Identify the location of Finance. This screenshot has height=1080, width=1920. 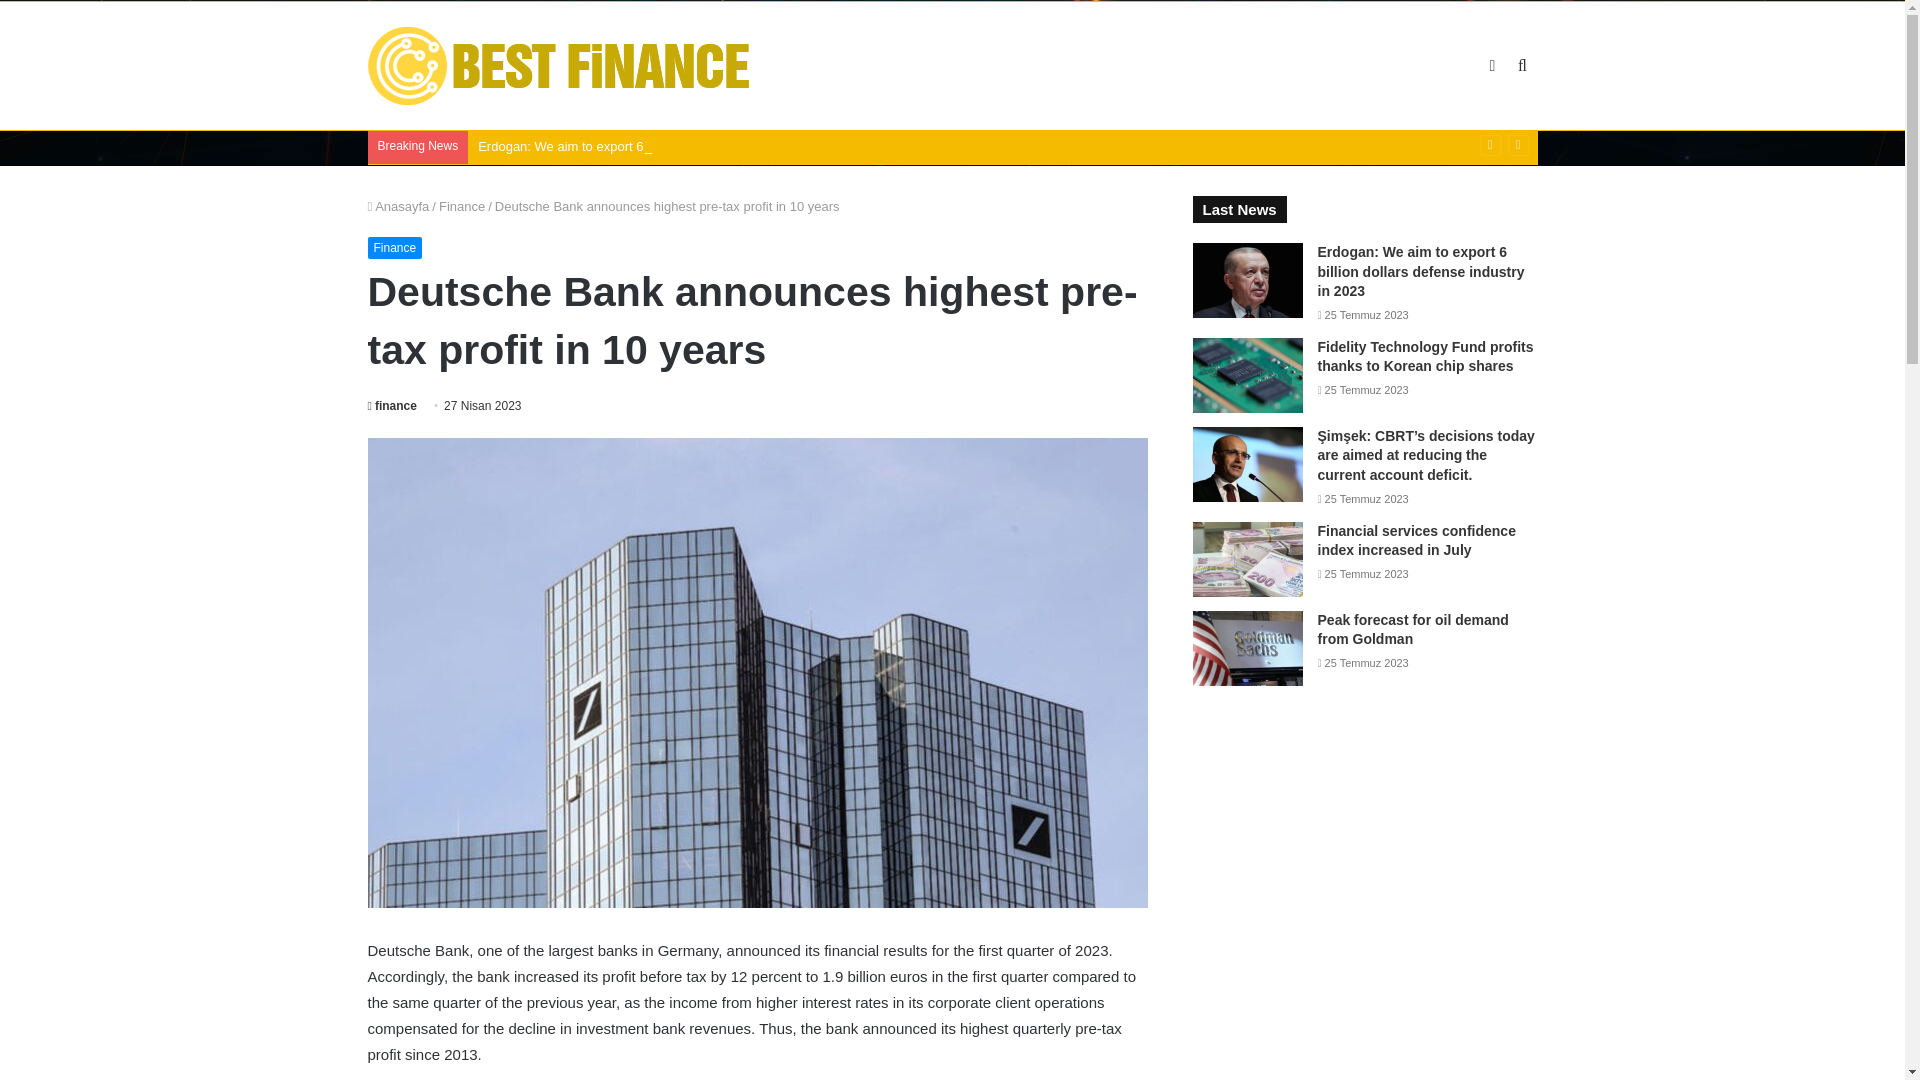
(395, 248).